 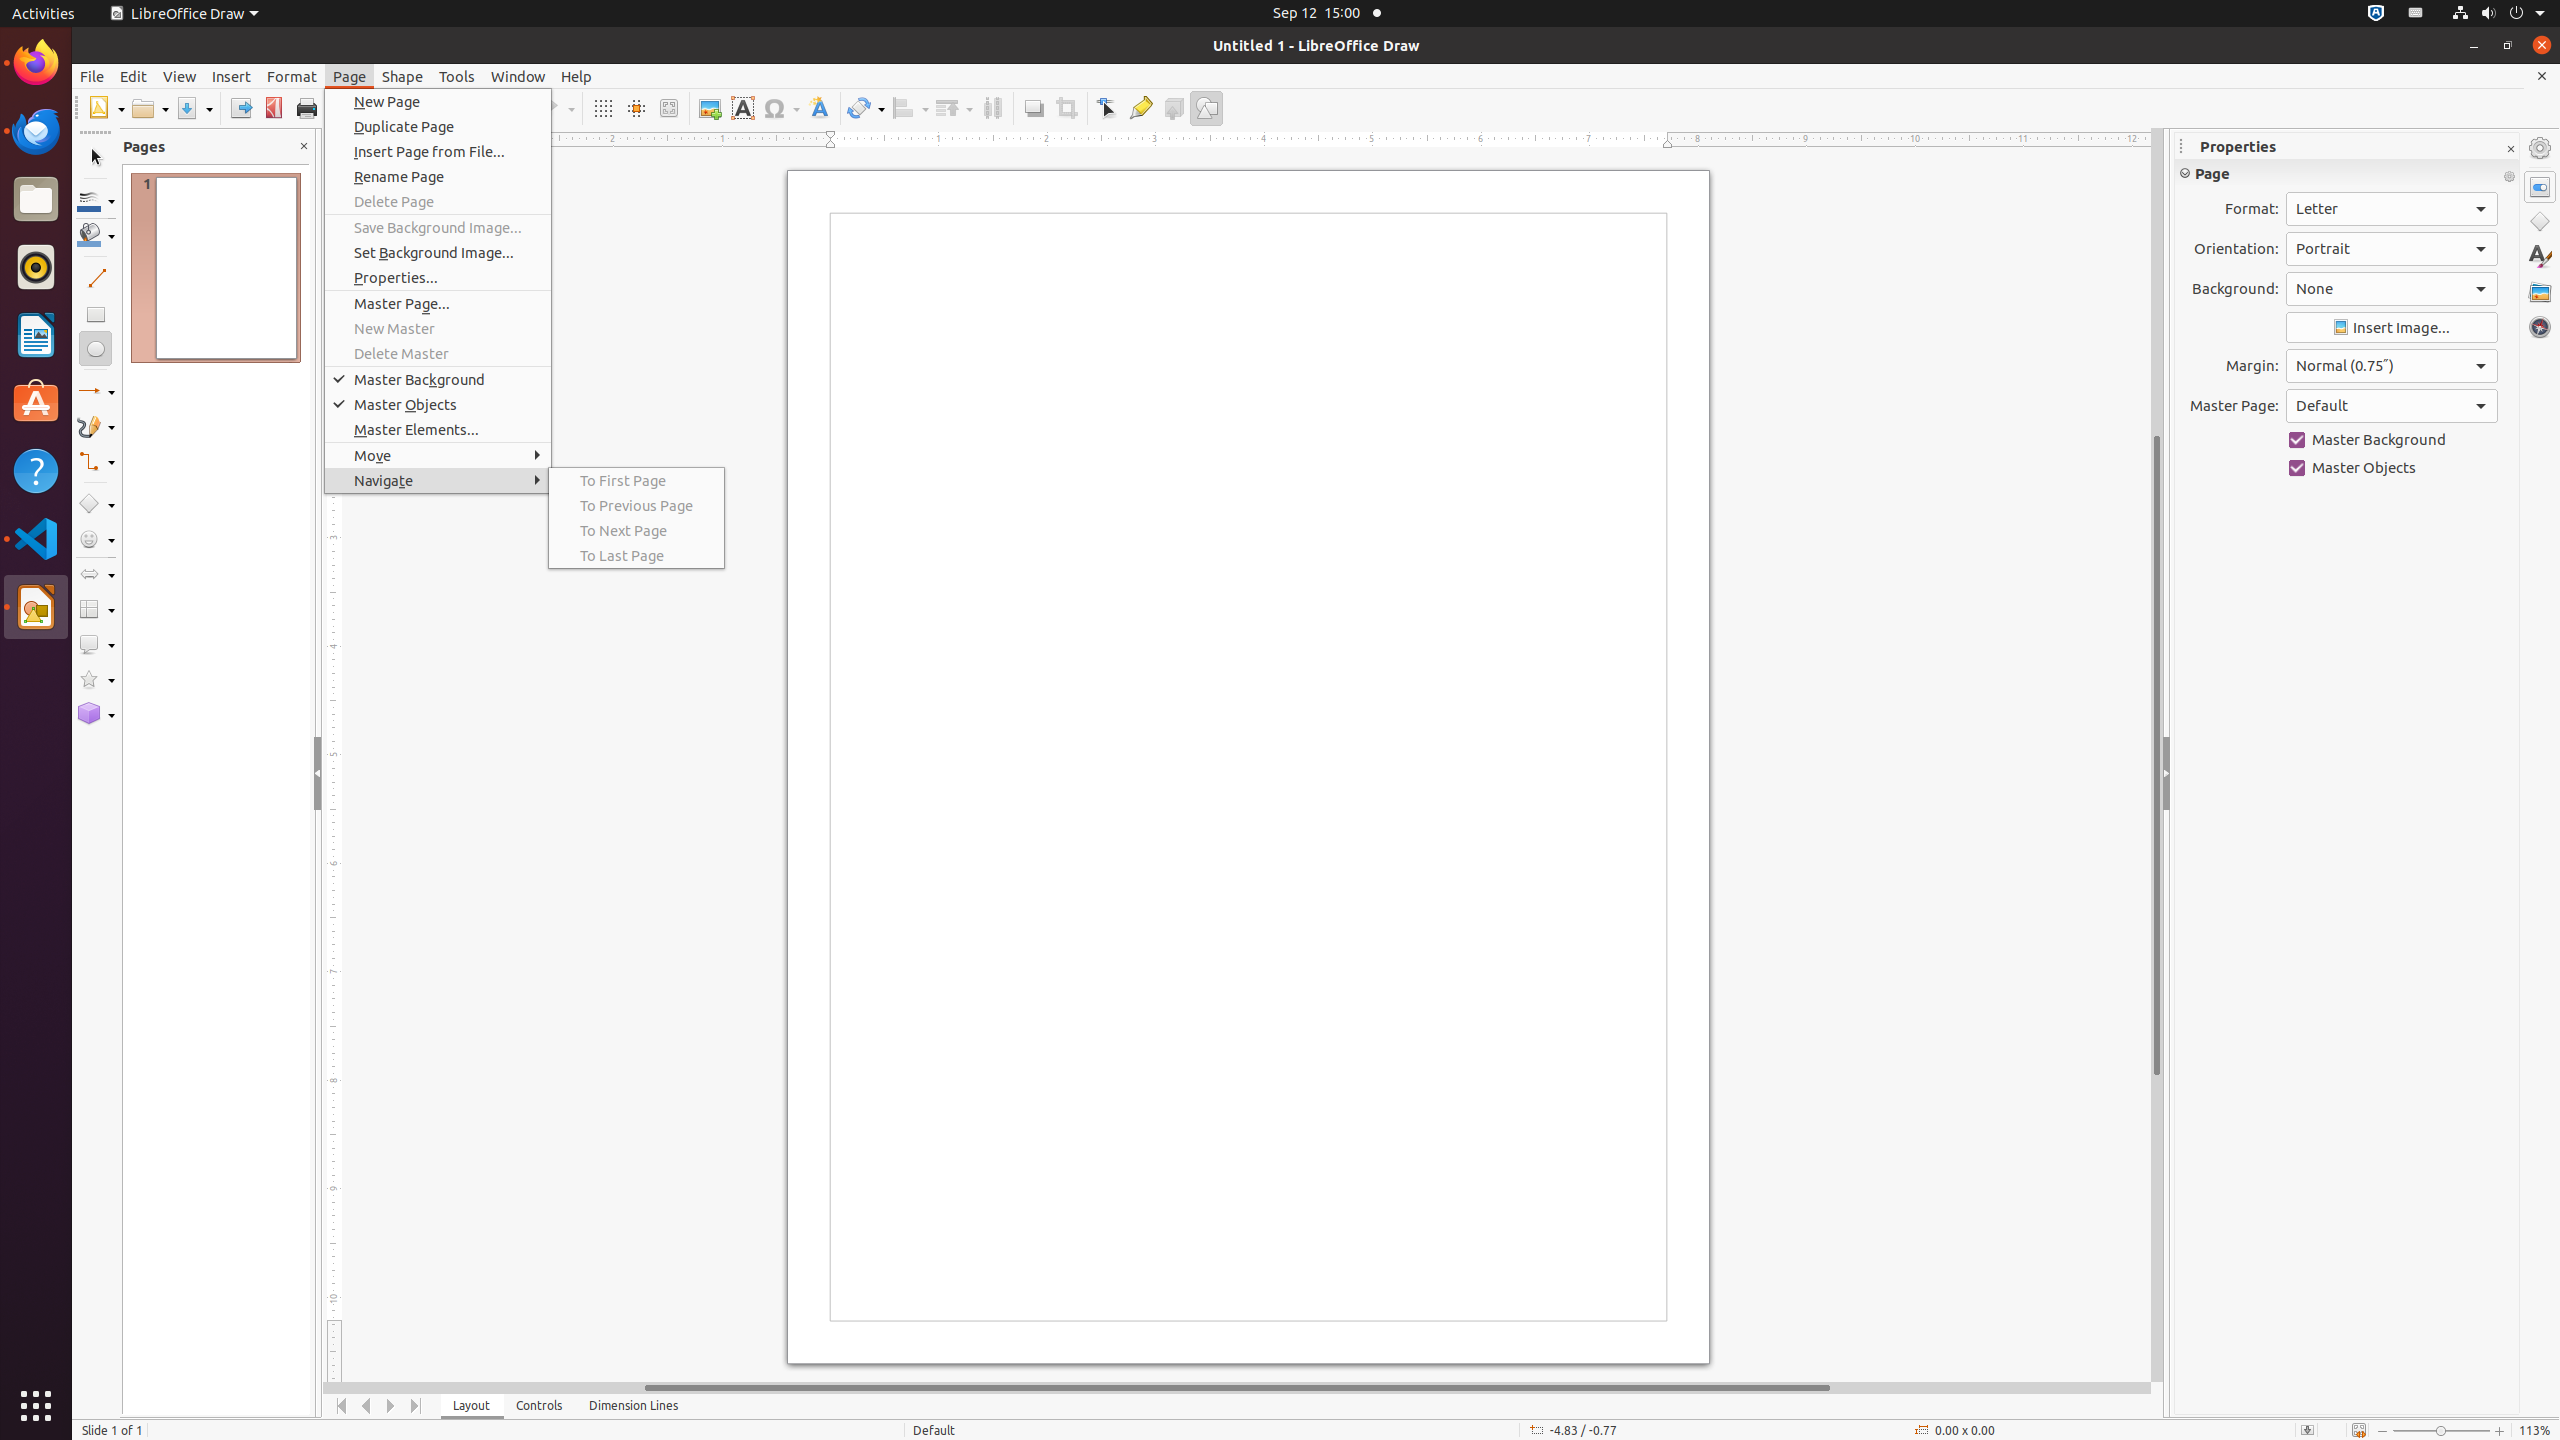 What do you see at coordinates (36, 200) in the screenshot?
I see `Files` at bounding box center [36, 200].